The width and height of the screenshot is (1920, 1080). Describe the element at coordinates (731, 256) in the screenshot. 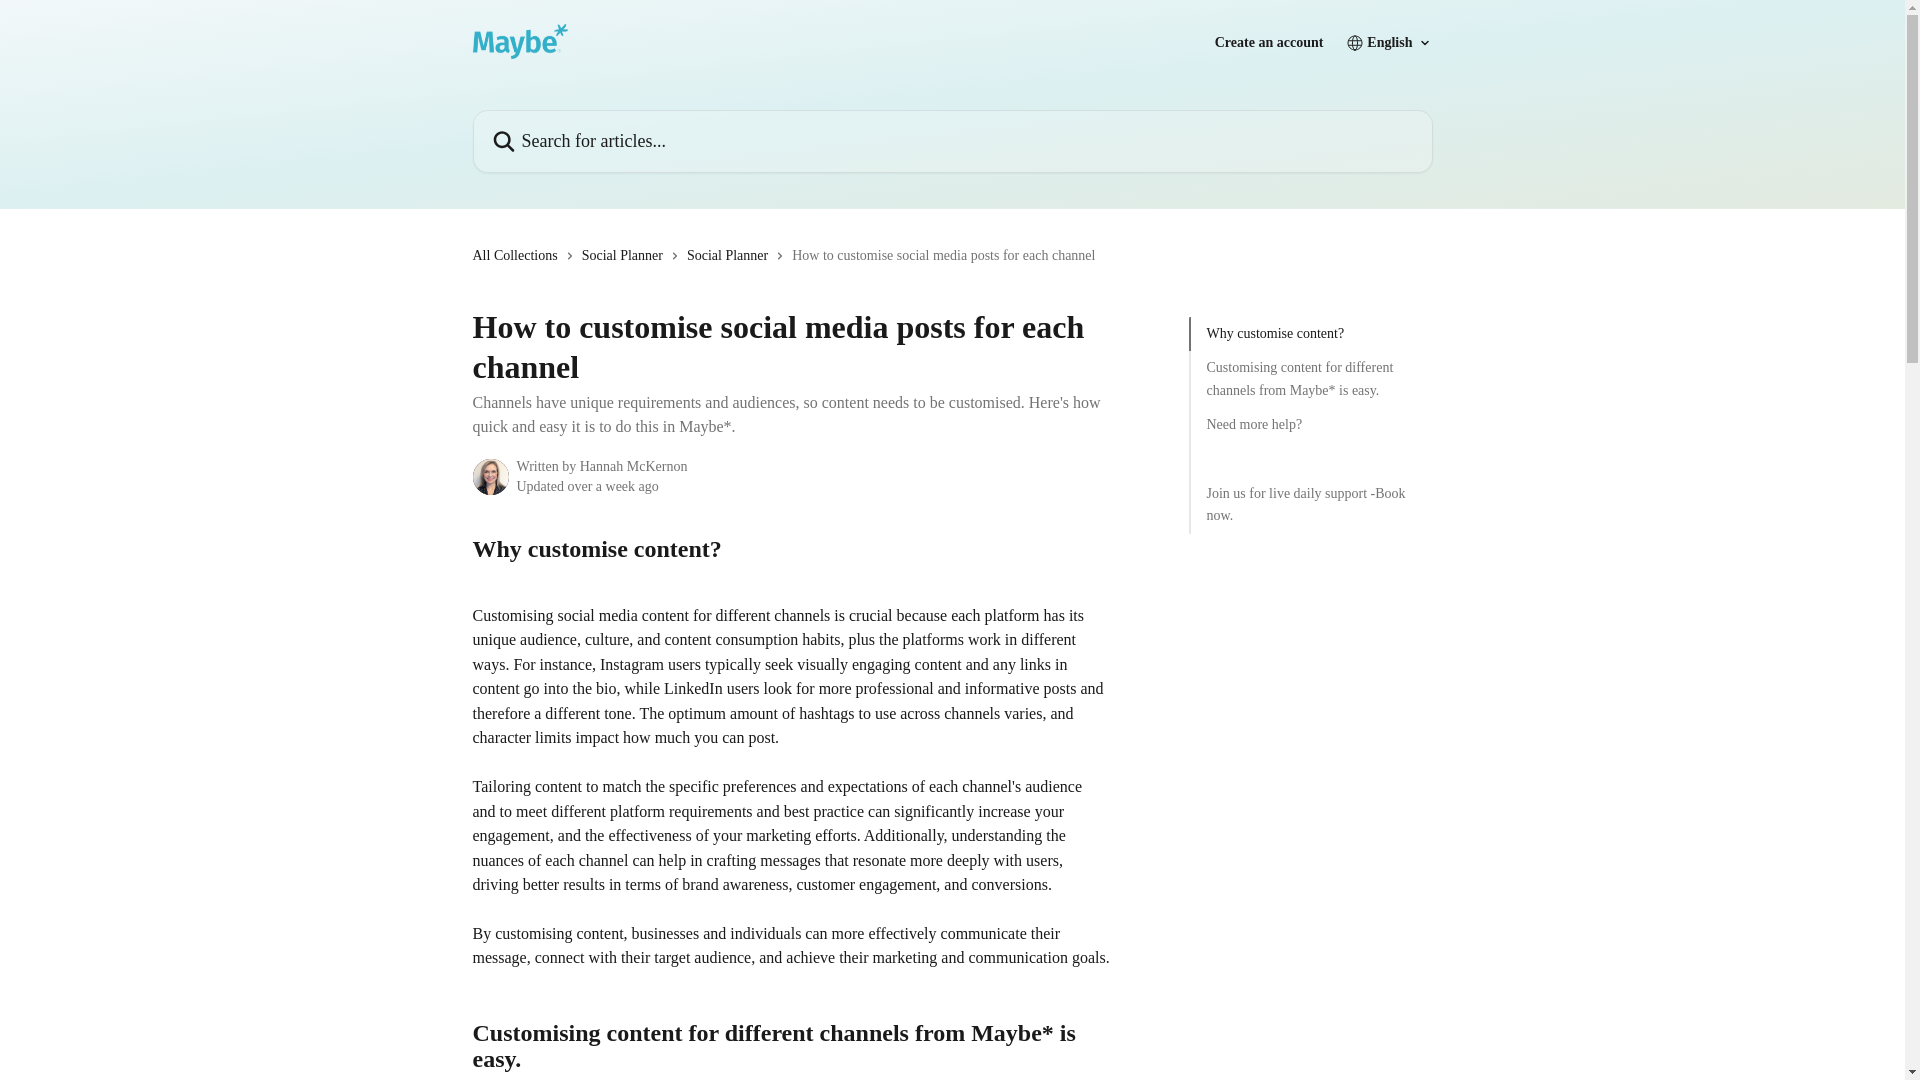

I see `Social Planner` at that location.